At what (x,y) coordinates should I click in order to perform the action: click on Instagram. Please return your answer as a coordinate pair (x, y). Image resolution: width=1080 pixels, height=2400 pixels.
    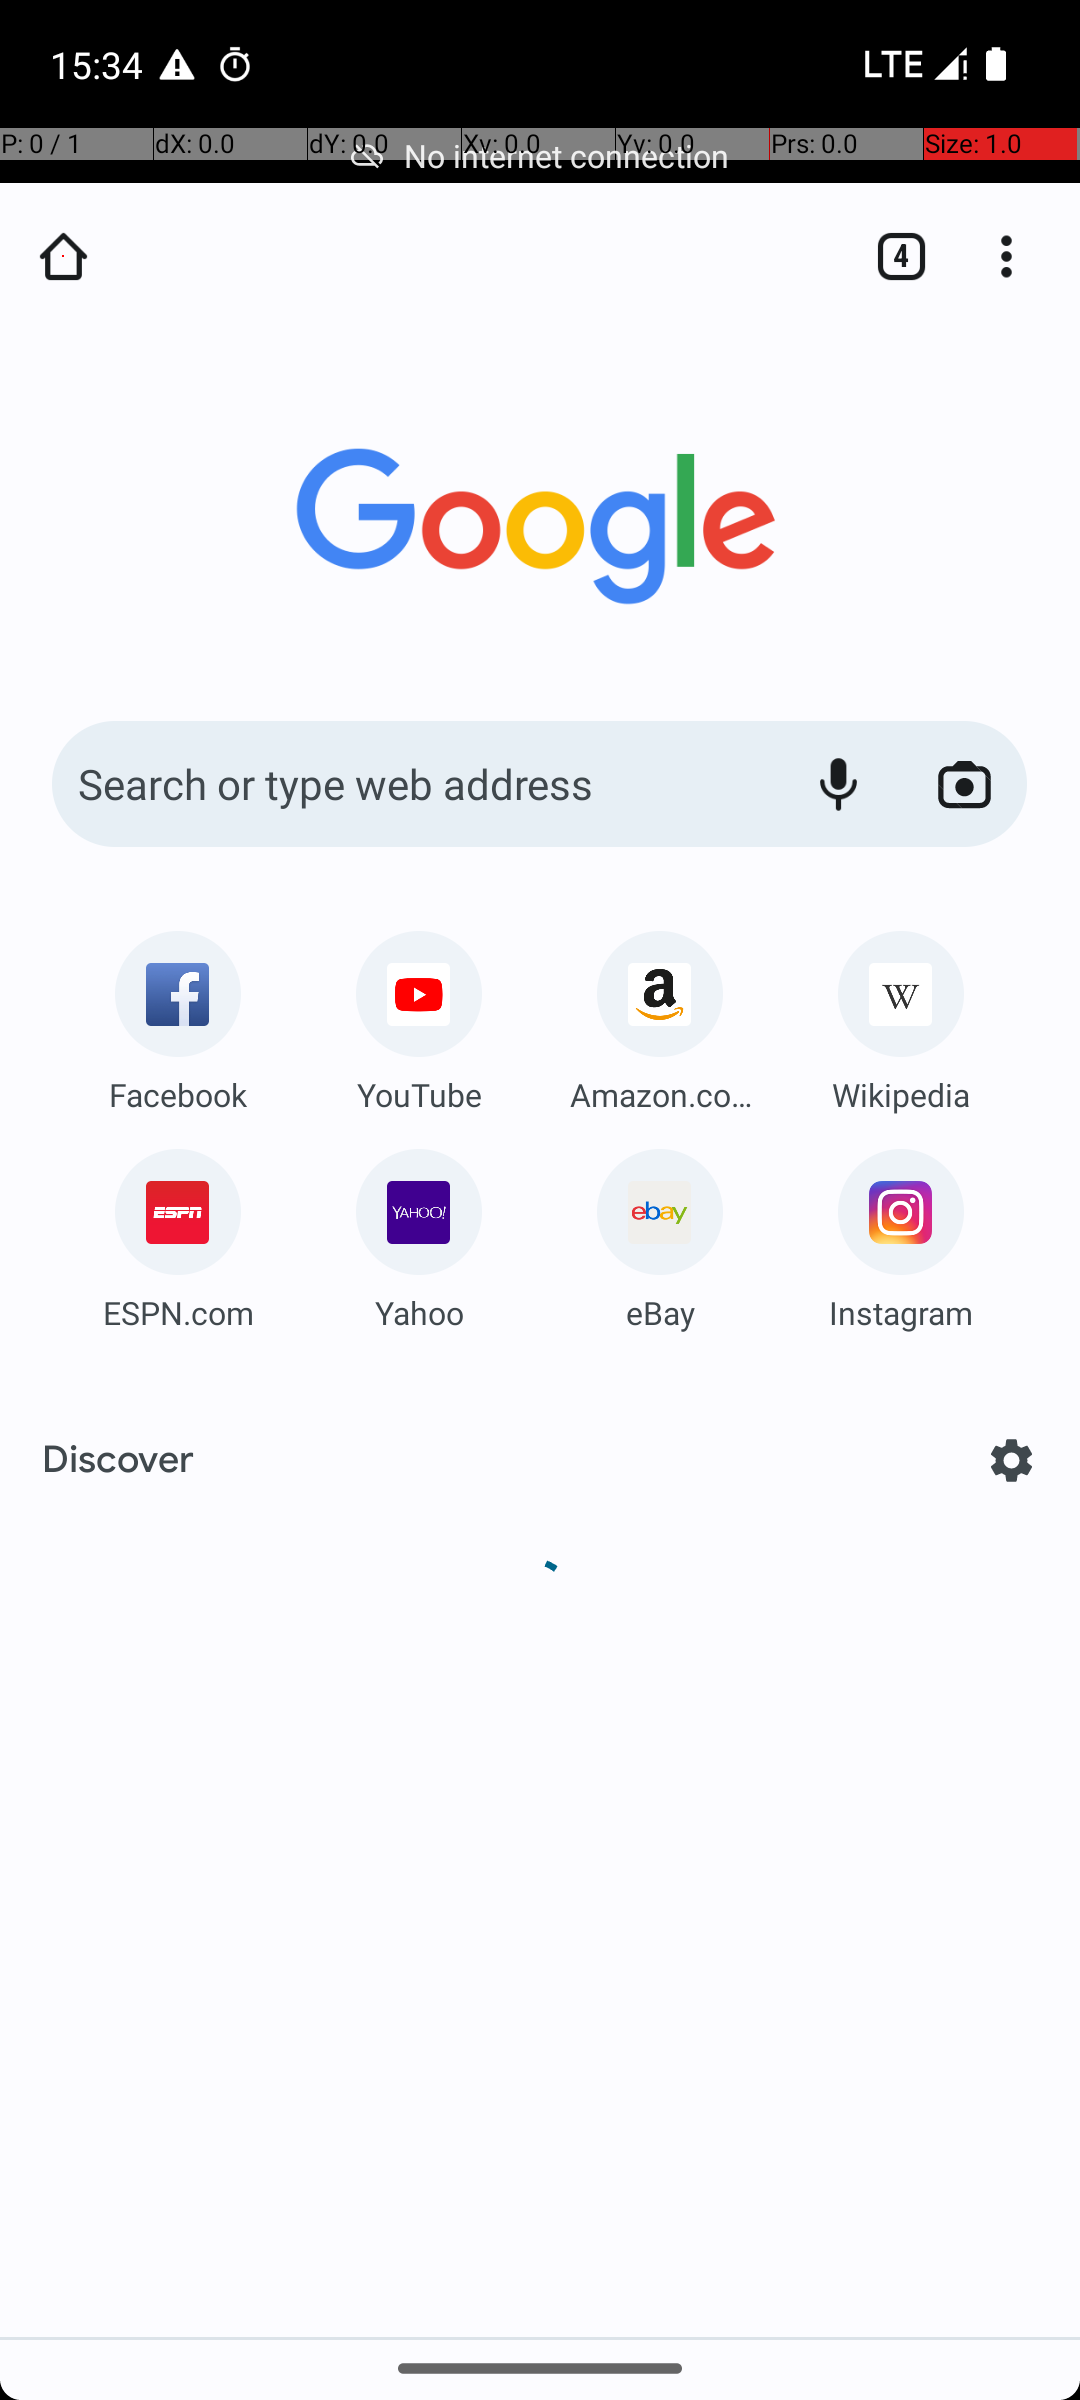
    Looking at the image, I should click on (901, 1312).